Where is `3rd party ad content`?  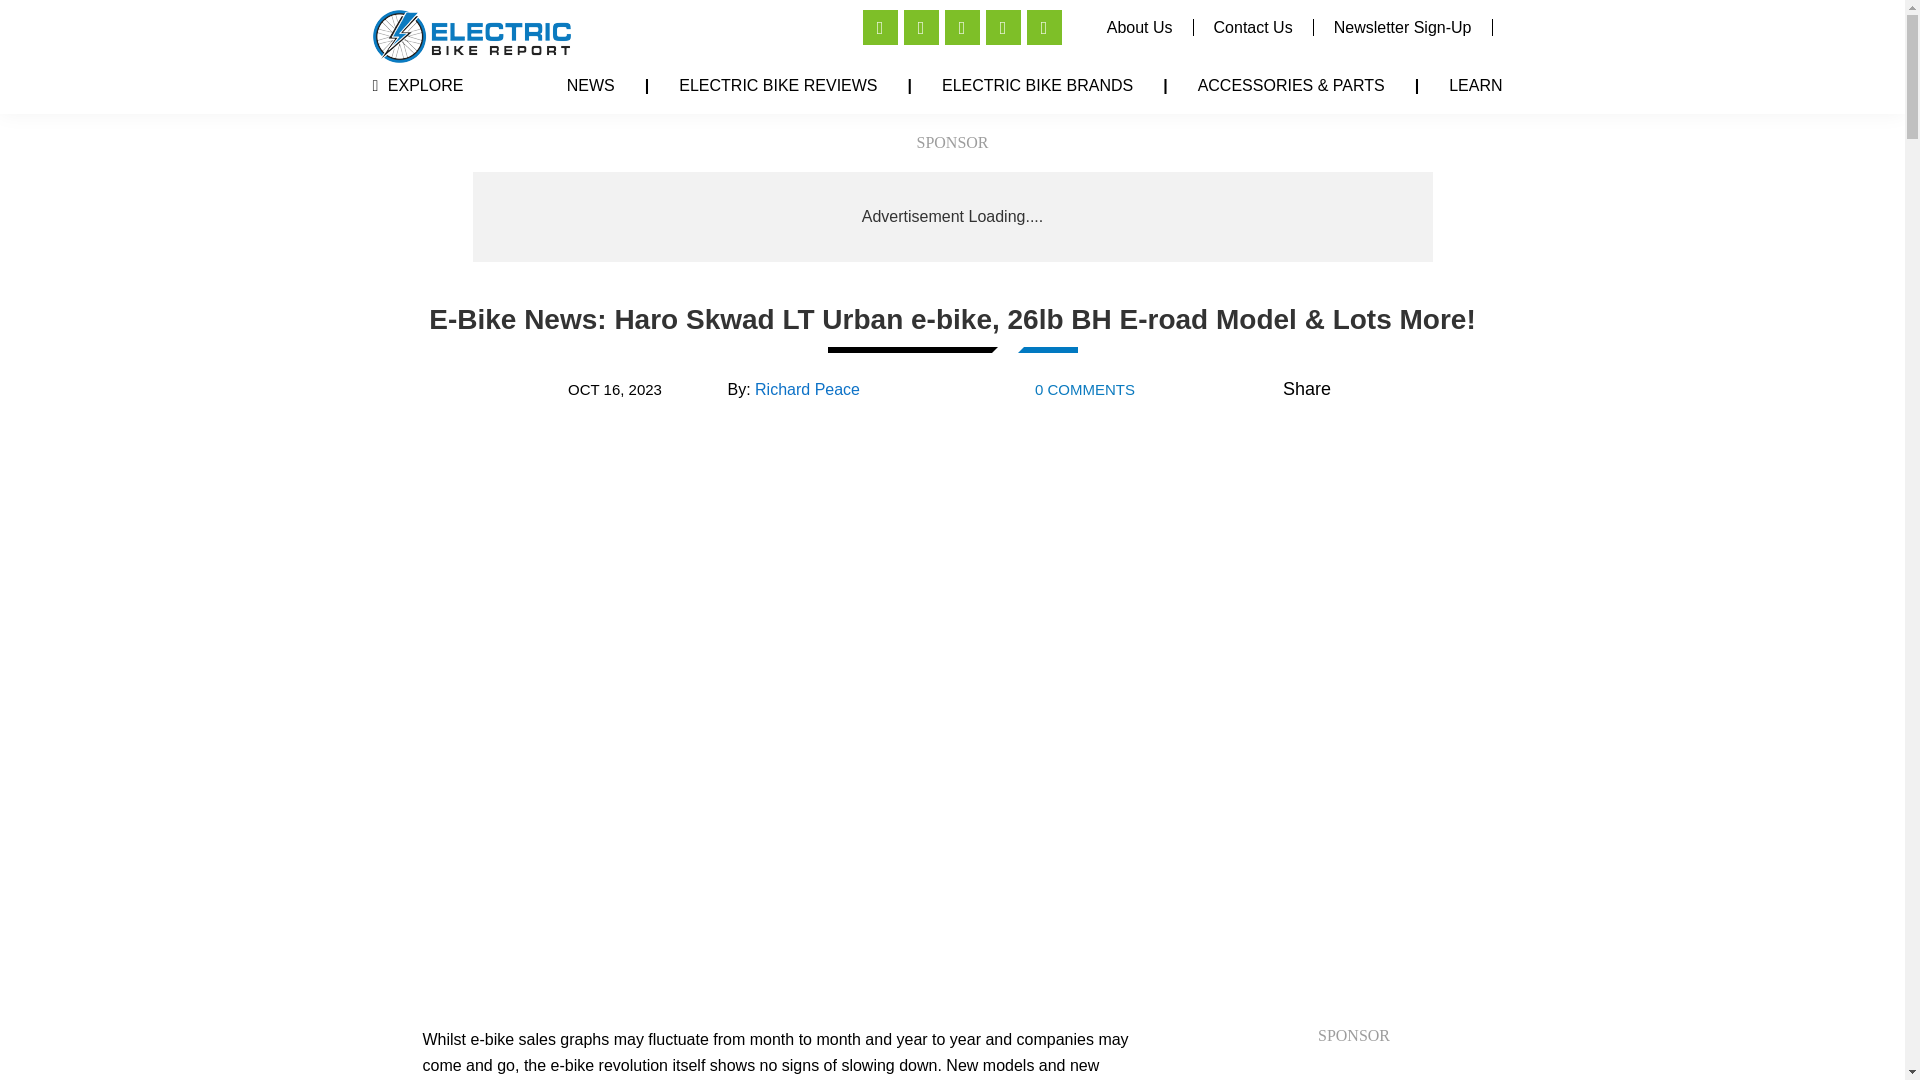 3rd party ad content is located at coordinates (953, 216).